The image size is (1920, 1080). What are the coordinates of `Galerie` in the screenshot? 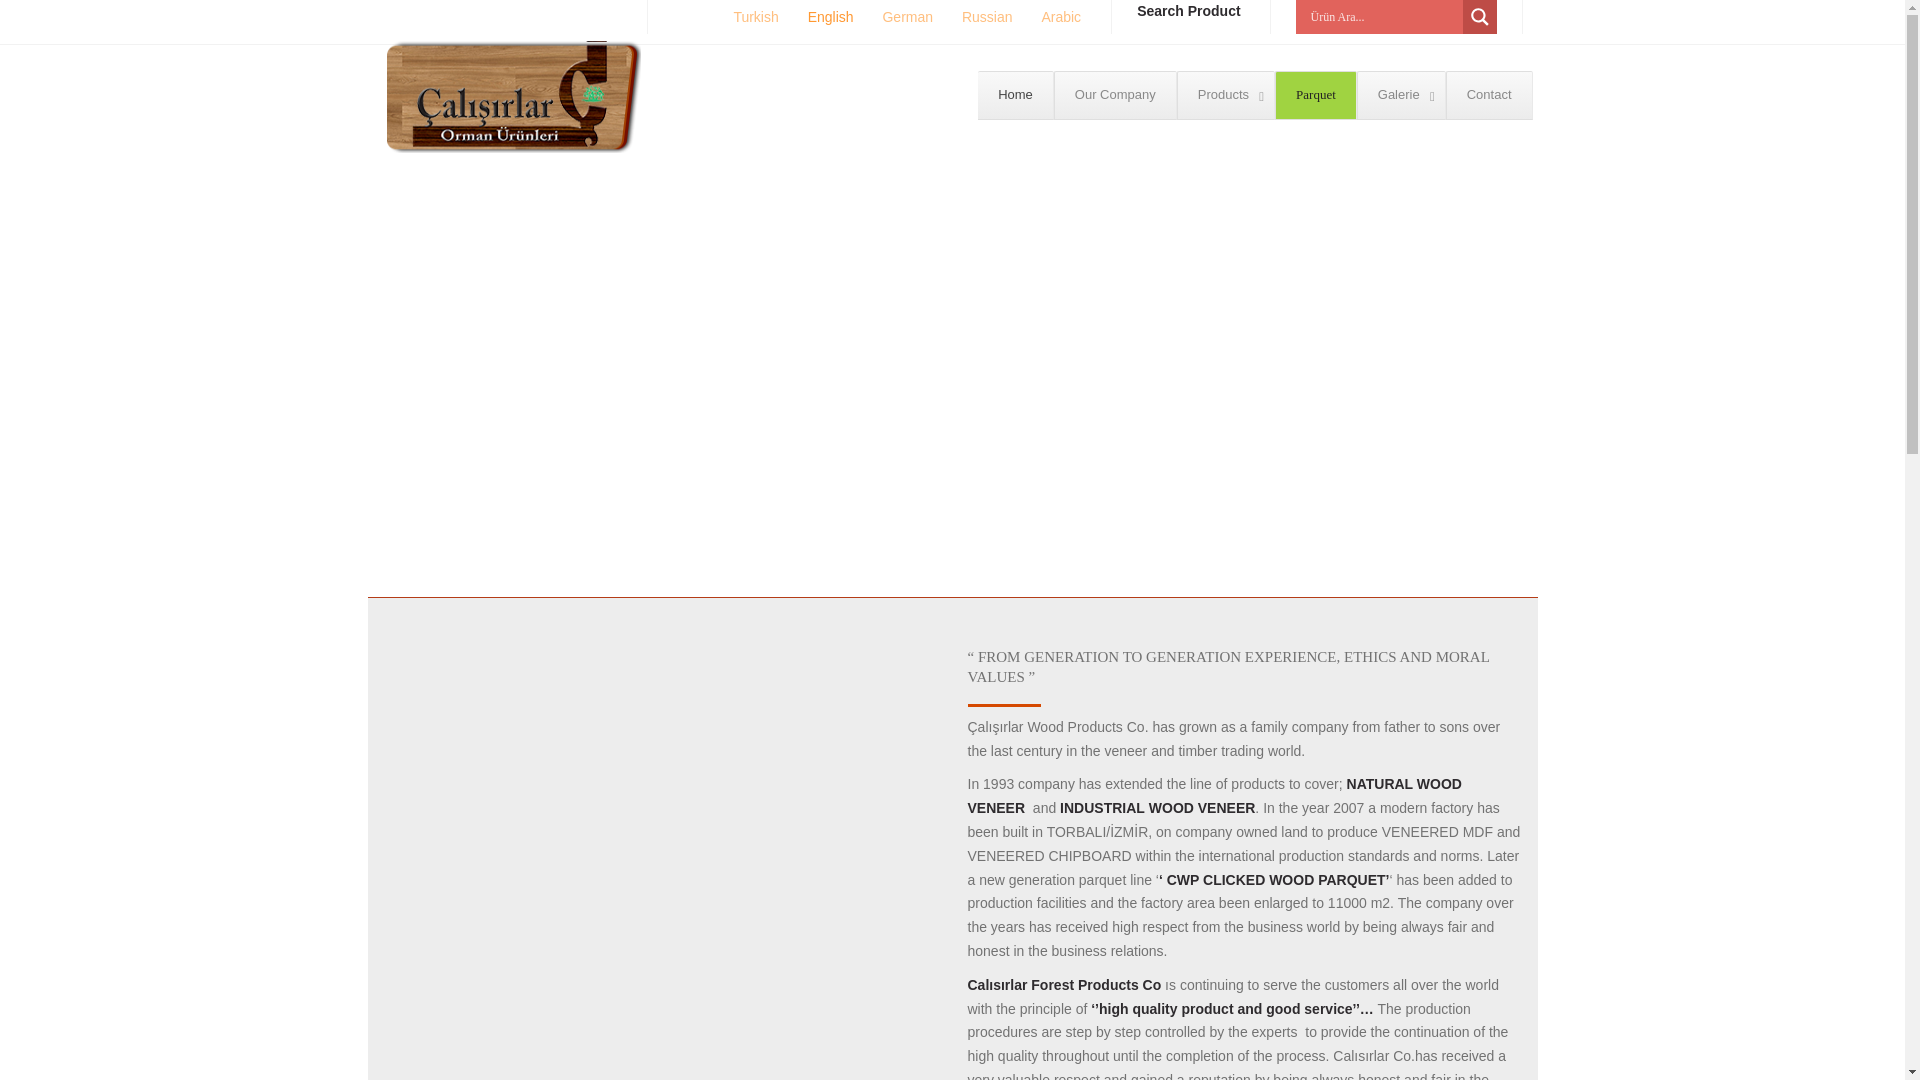 It's located at (1401, 95).